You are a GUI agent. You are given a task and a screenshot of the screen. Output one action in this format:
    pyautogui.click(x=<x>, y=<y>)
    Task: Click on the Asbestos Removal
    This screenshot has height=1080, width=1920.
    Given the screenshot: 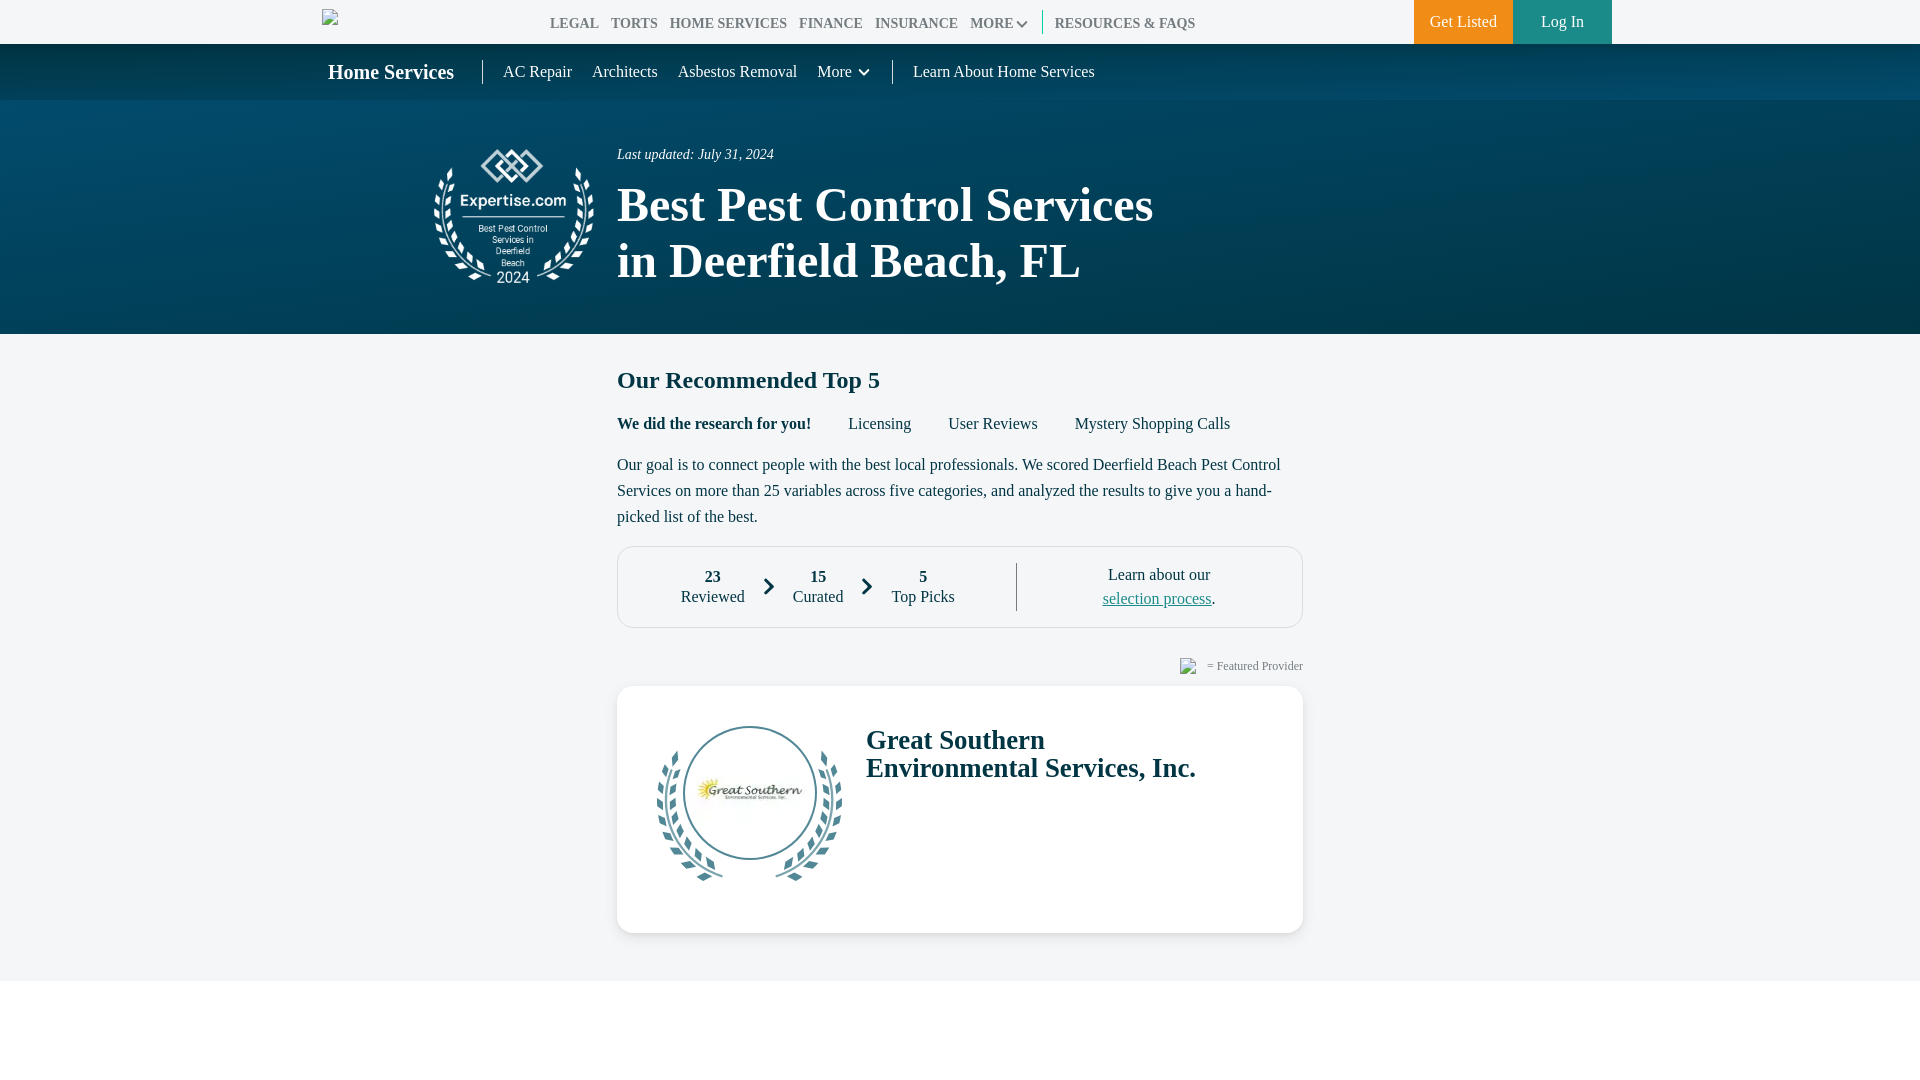 What is the action you would take?
    pyautogui.click(x=738, y=70)
    